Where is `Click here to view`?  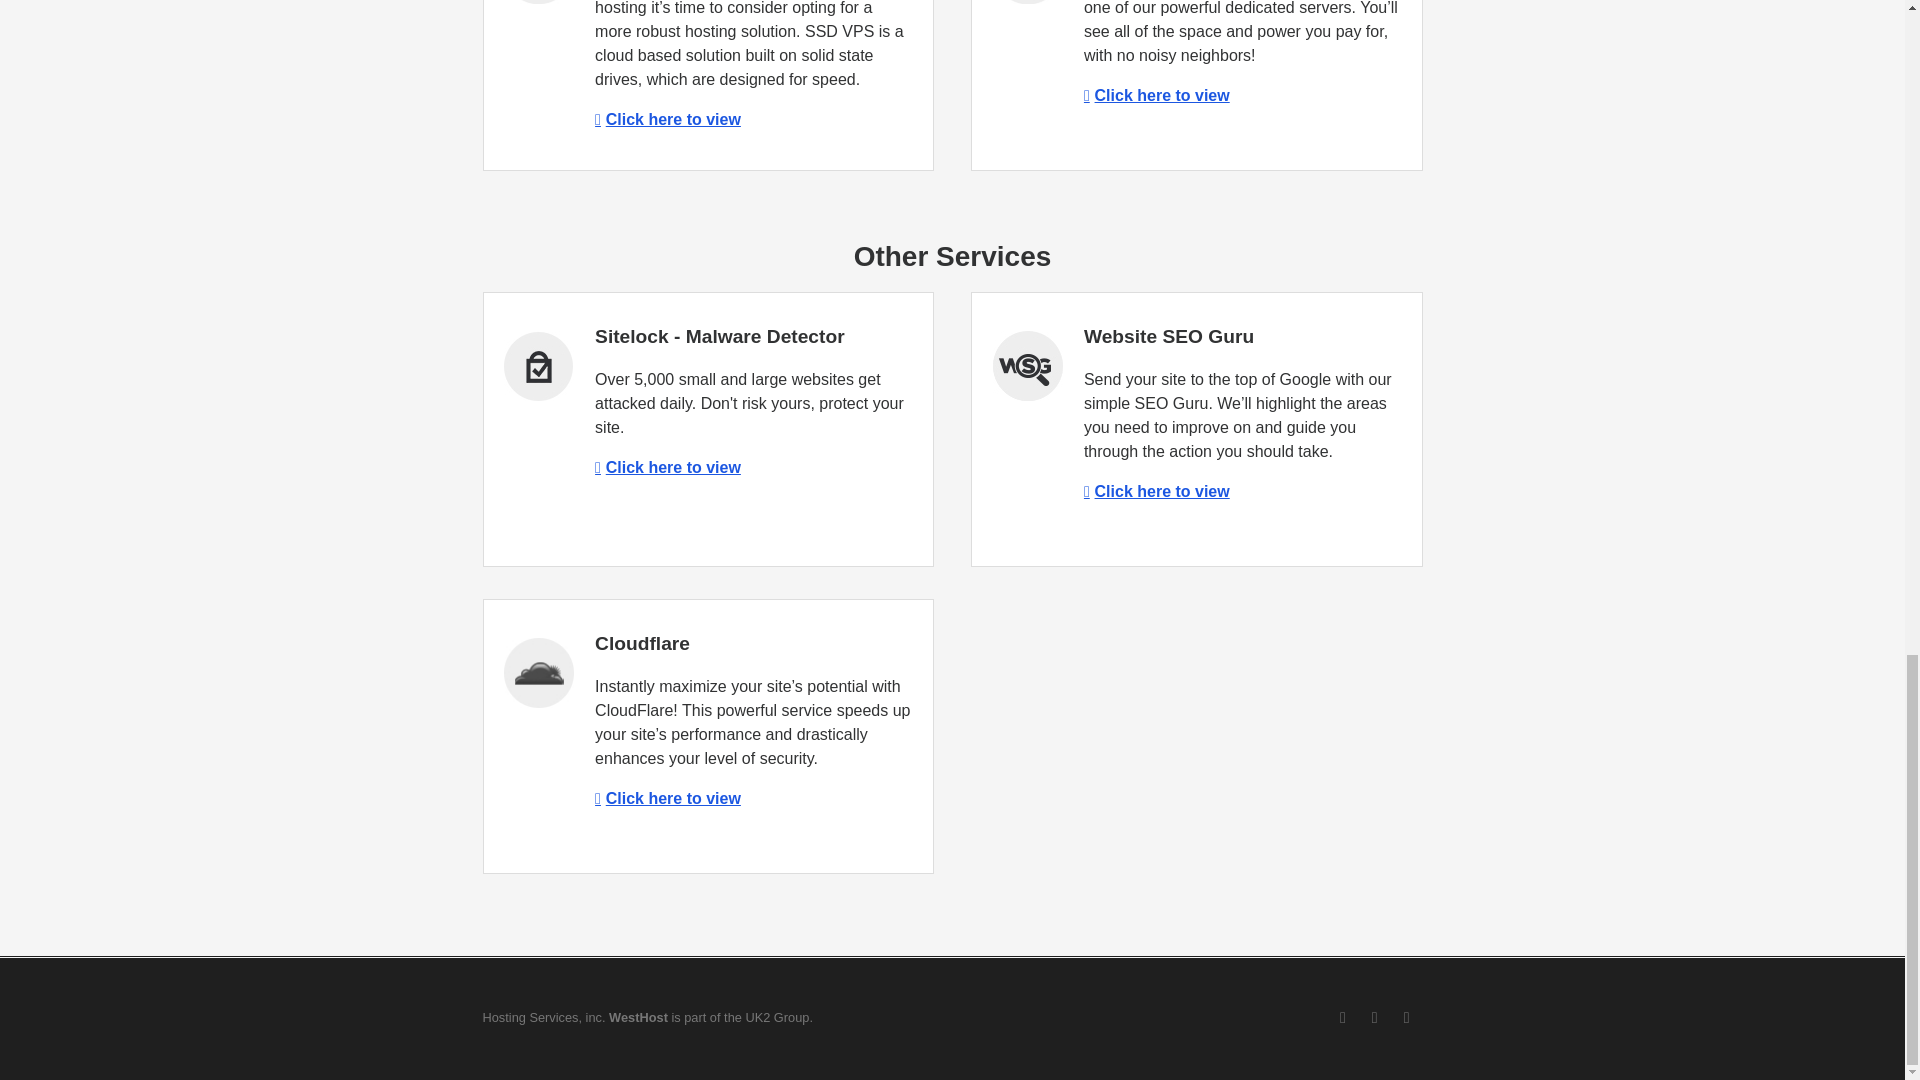
Click here to view is located at coordinates (668, 120).